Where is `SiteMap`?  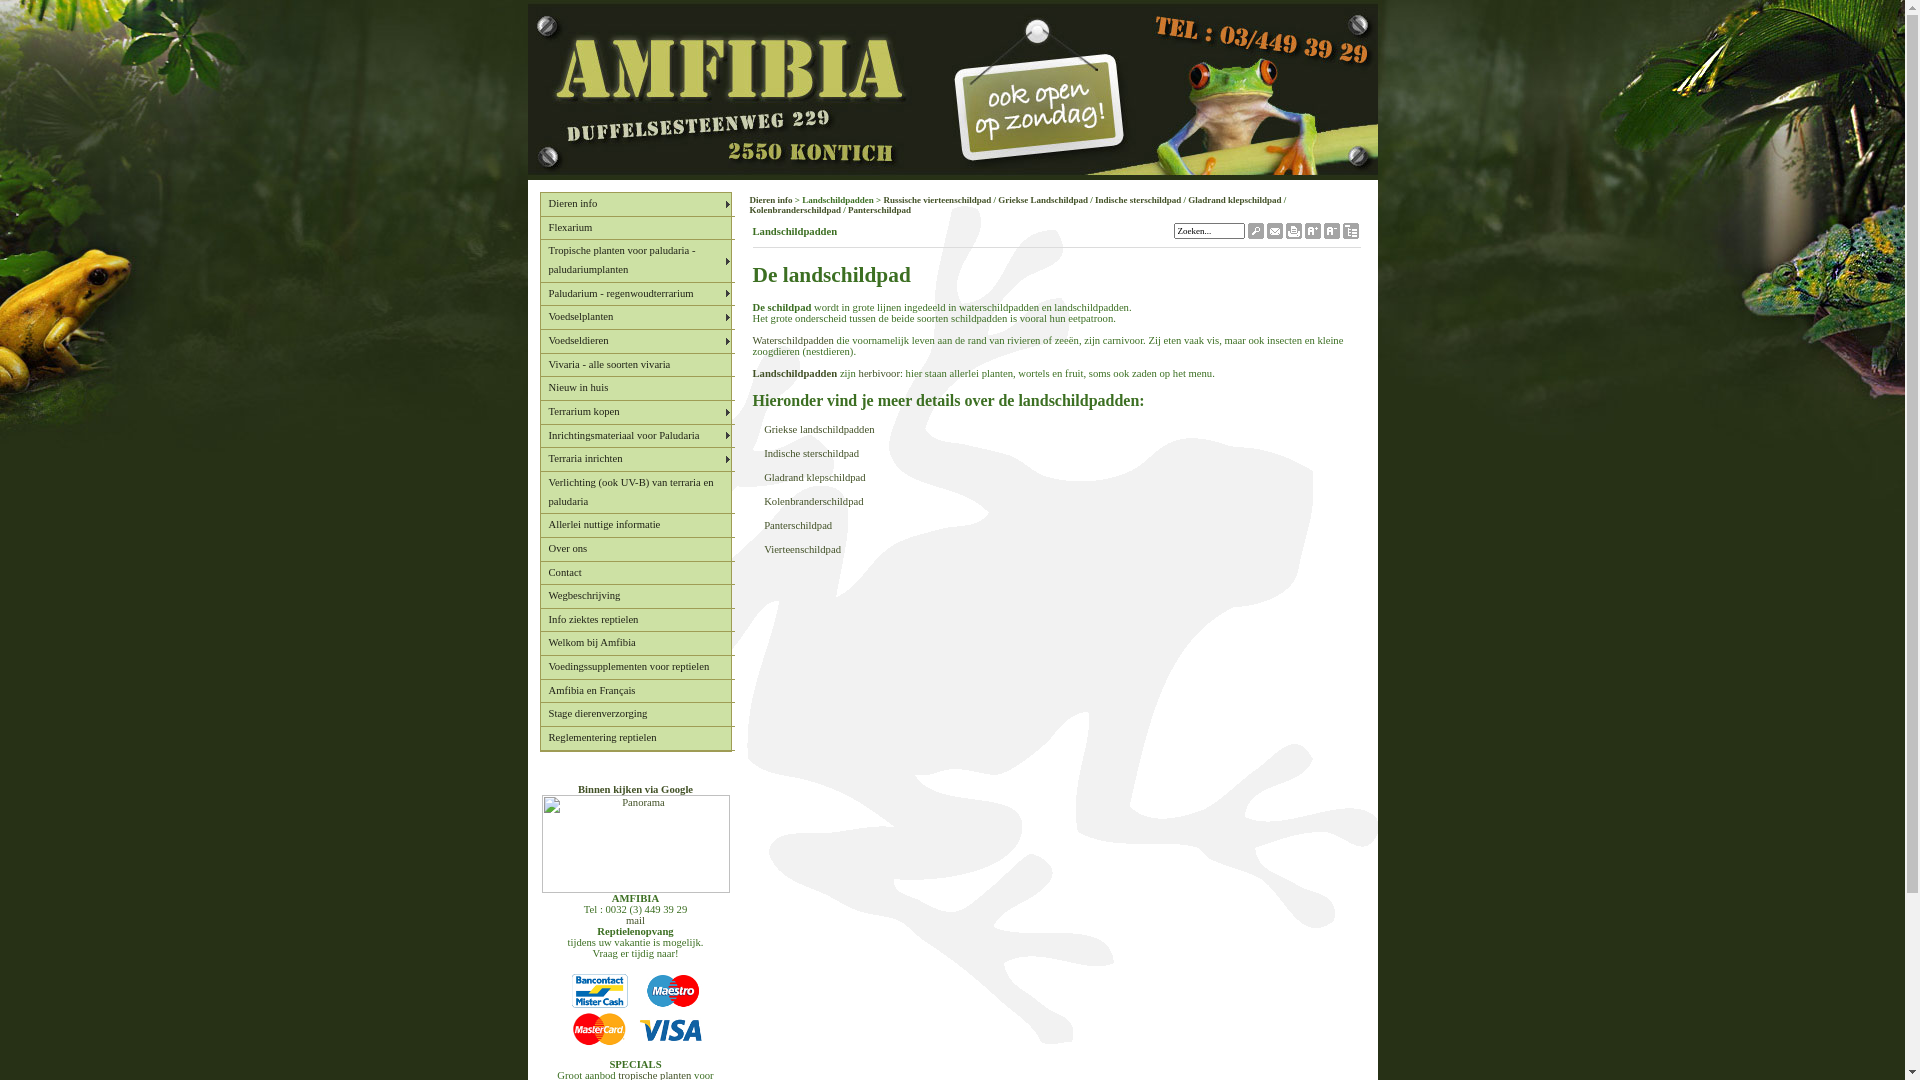 SiteMap is located at coordinates (1350, 234).